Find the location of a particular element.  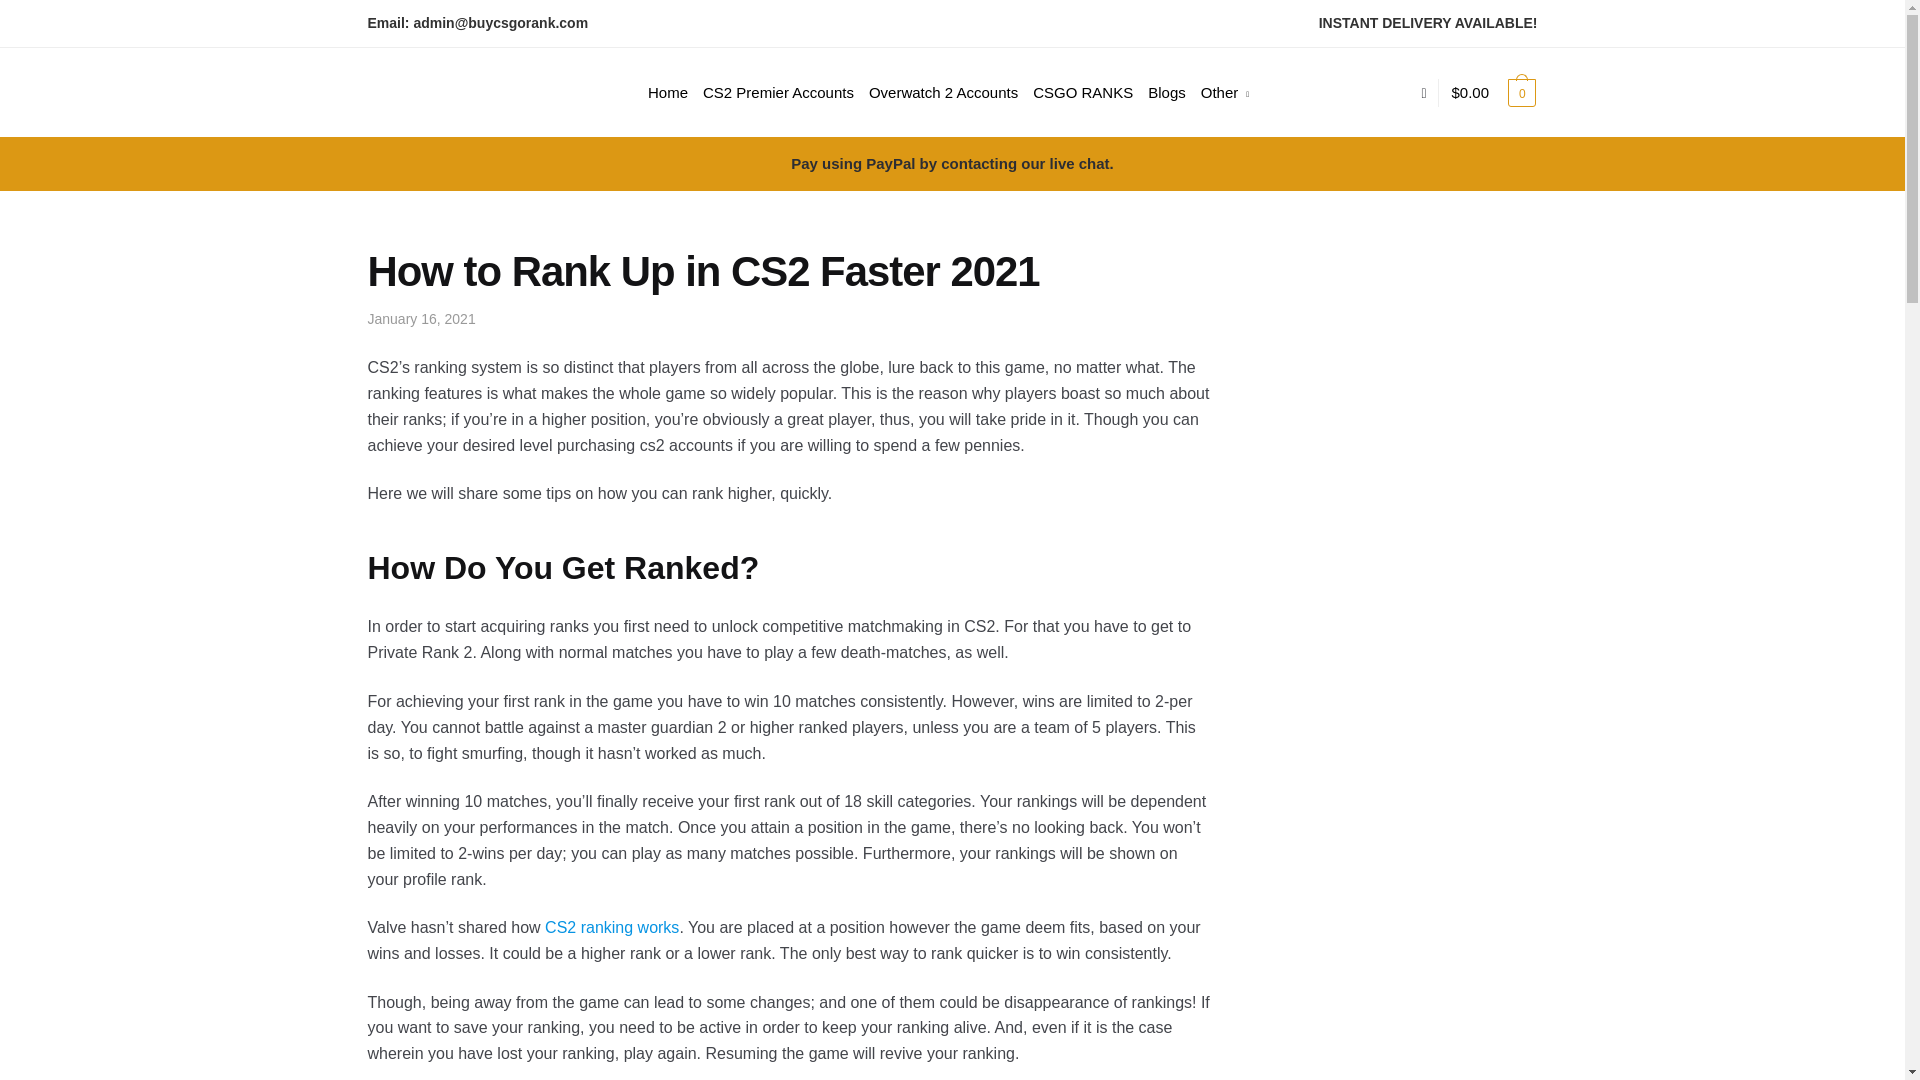

Search is located at coordinates (620, 59).